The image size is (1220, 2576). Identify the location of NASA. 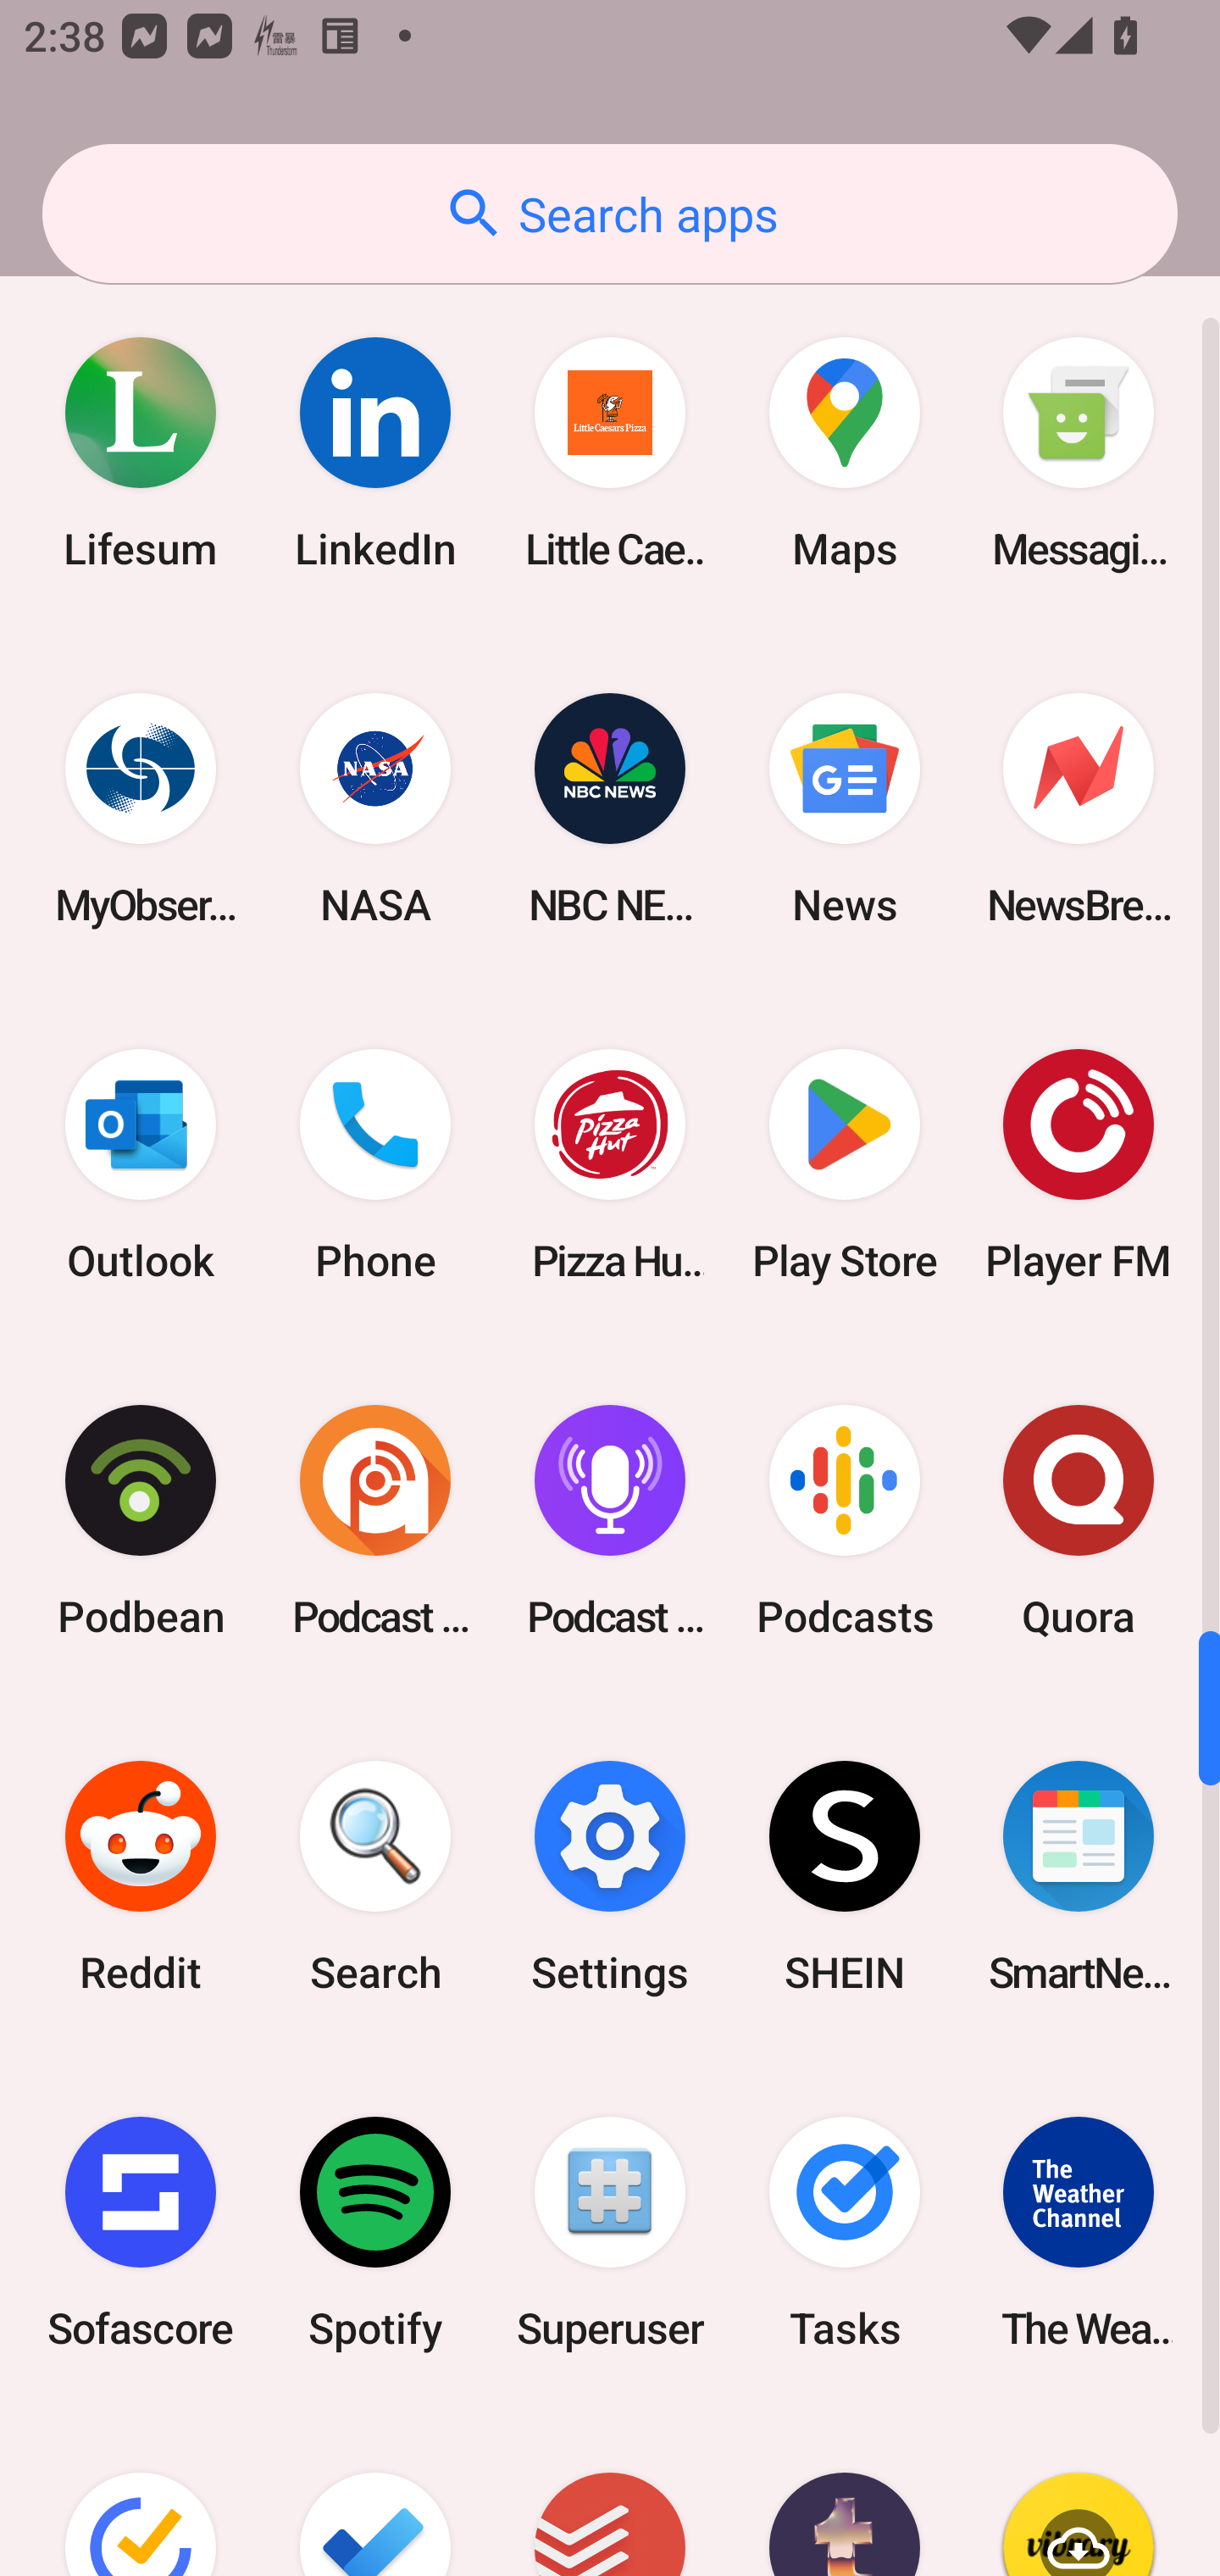
(375, 808).